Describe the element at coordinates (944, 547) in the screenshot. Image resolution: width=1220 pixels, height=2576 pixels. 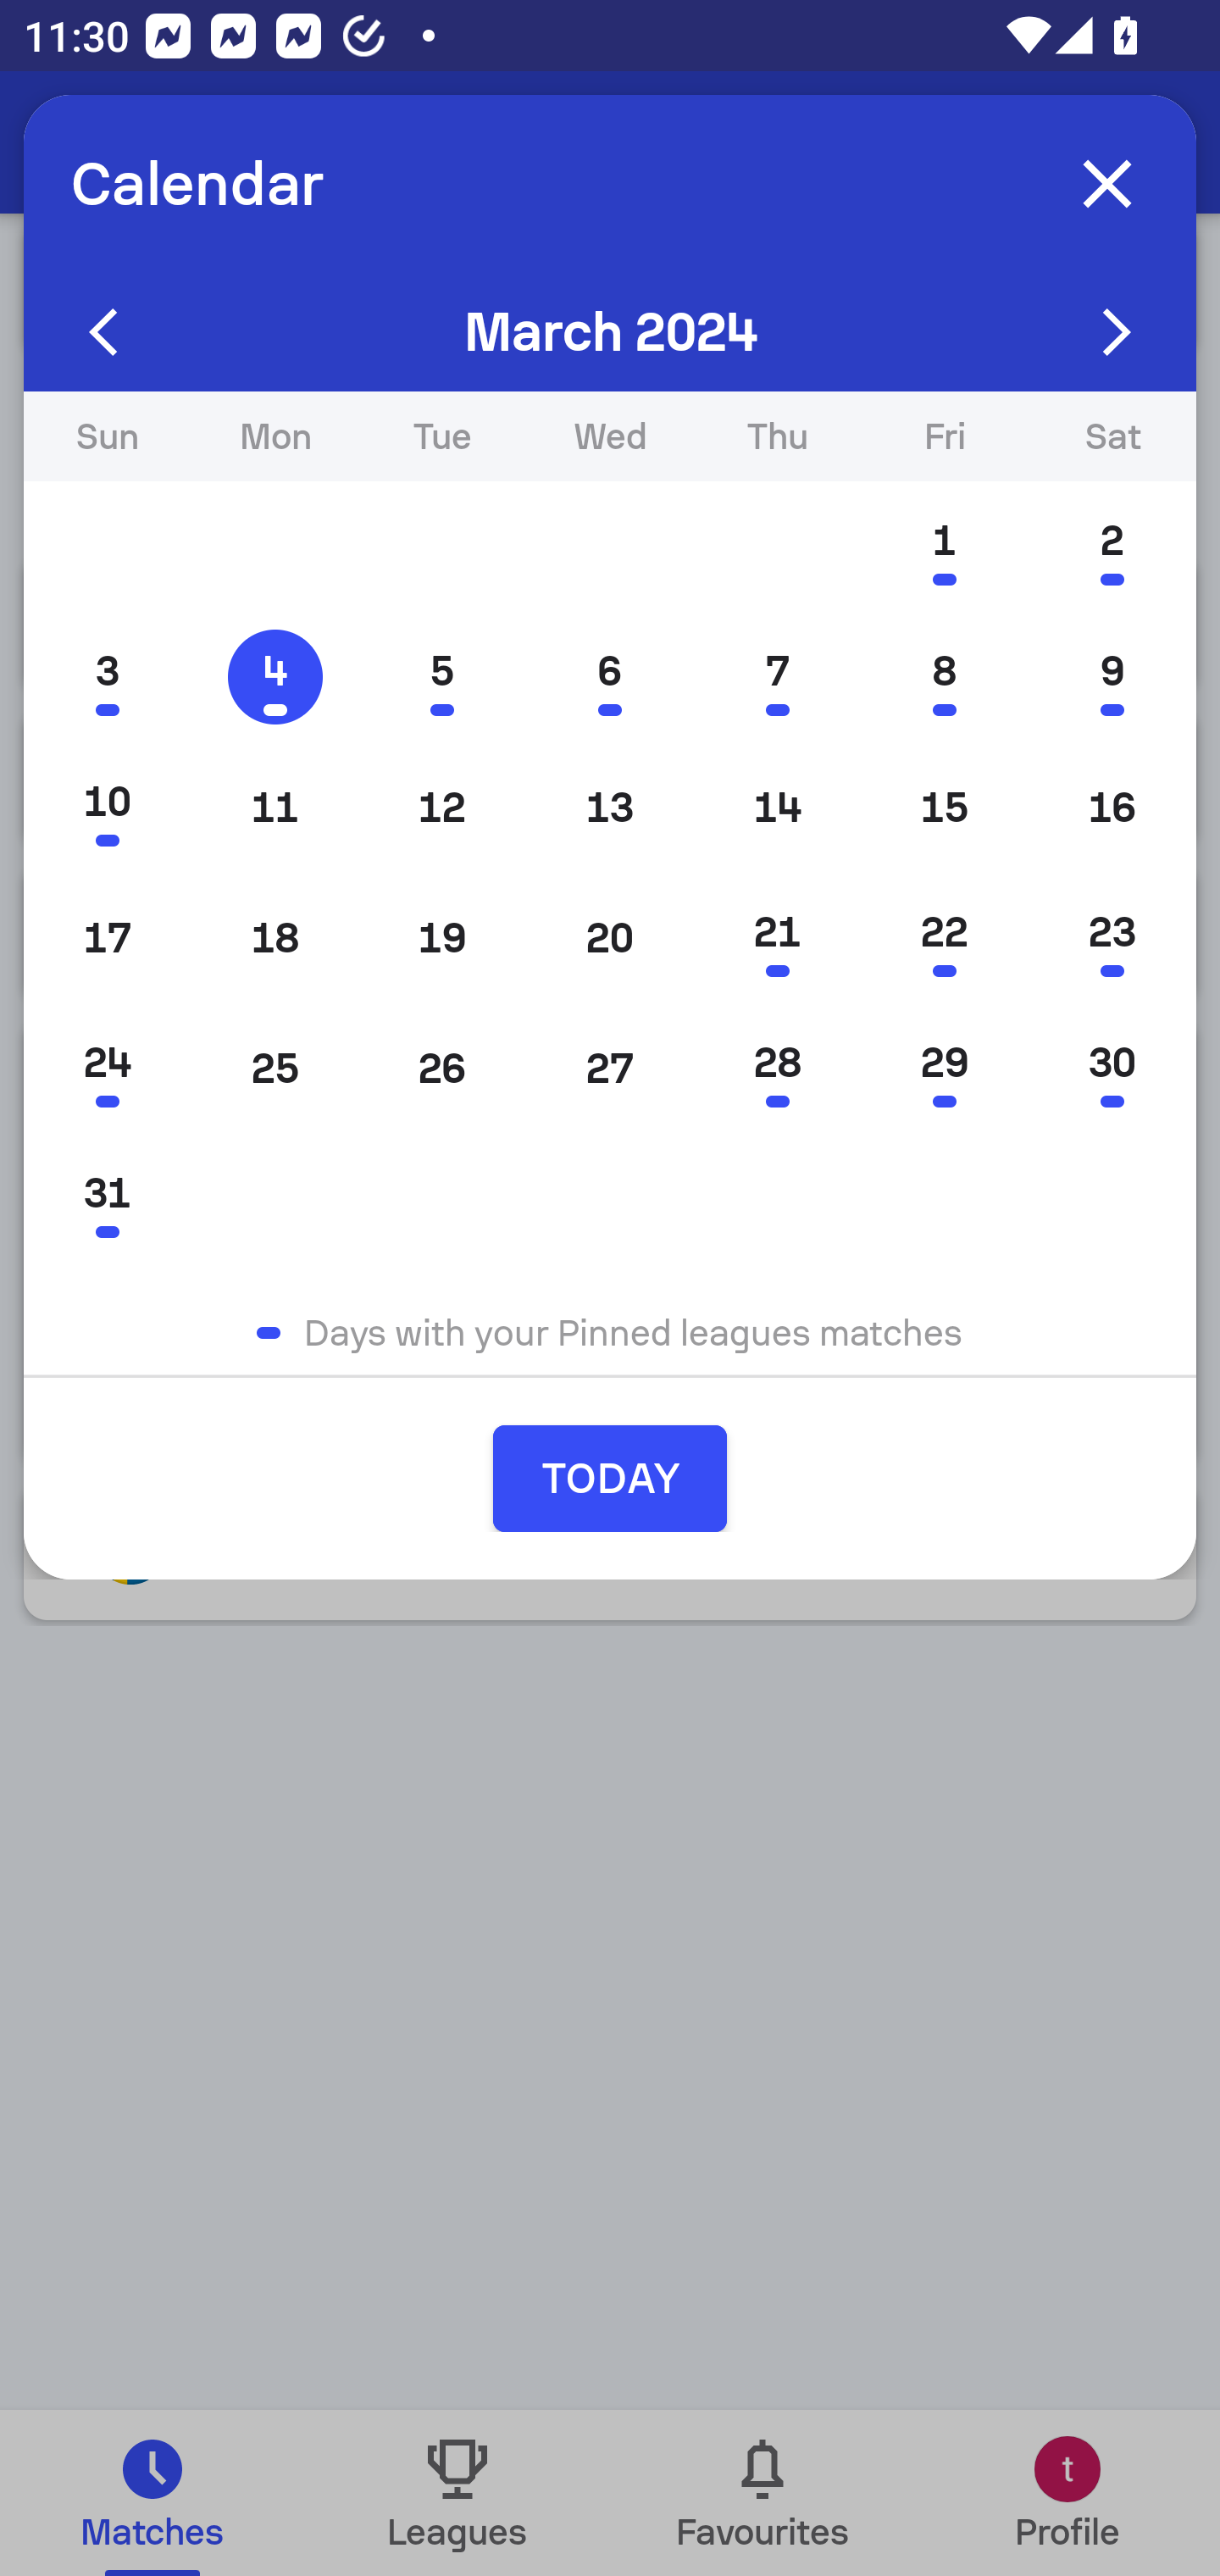
I see `1` at that location.